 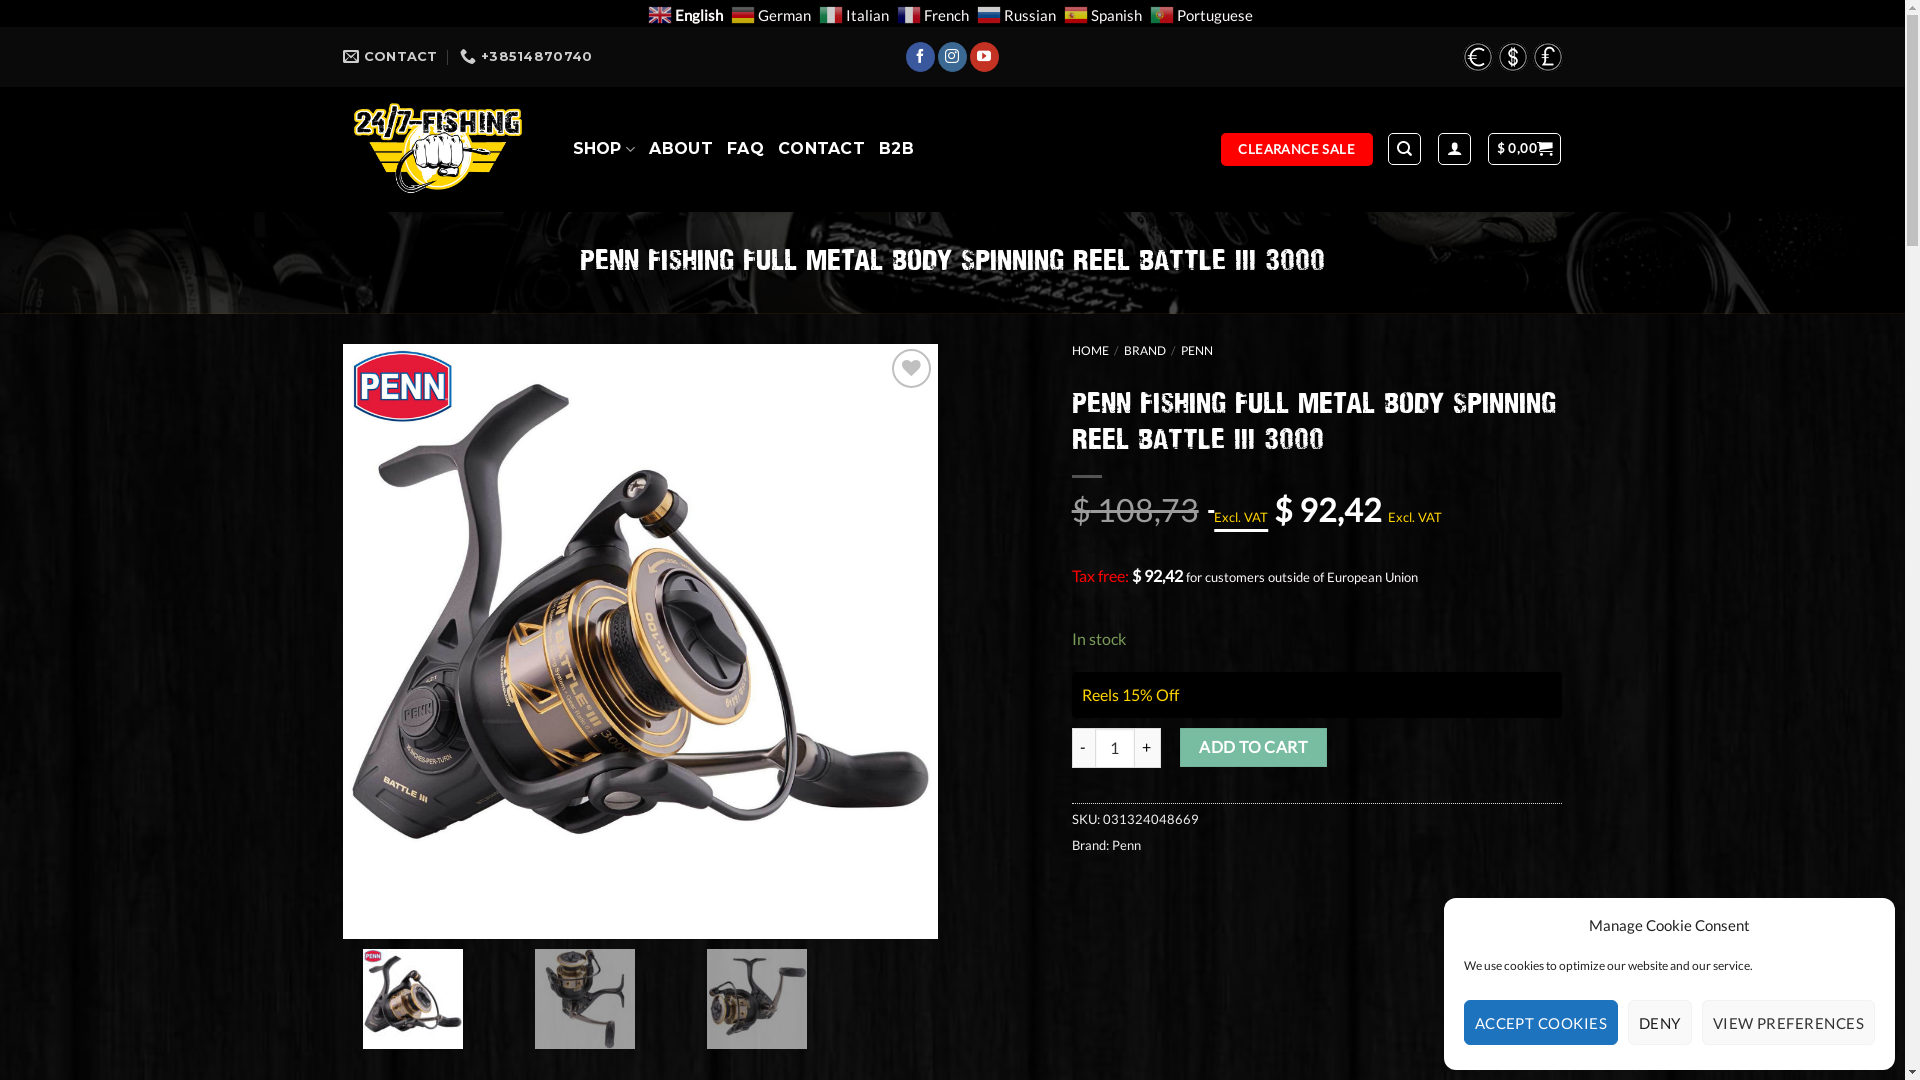 What do you see at coordinates (1660, 1022) in the screenshot?
I see `DENY` at bounding box center [1660, 1022].